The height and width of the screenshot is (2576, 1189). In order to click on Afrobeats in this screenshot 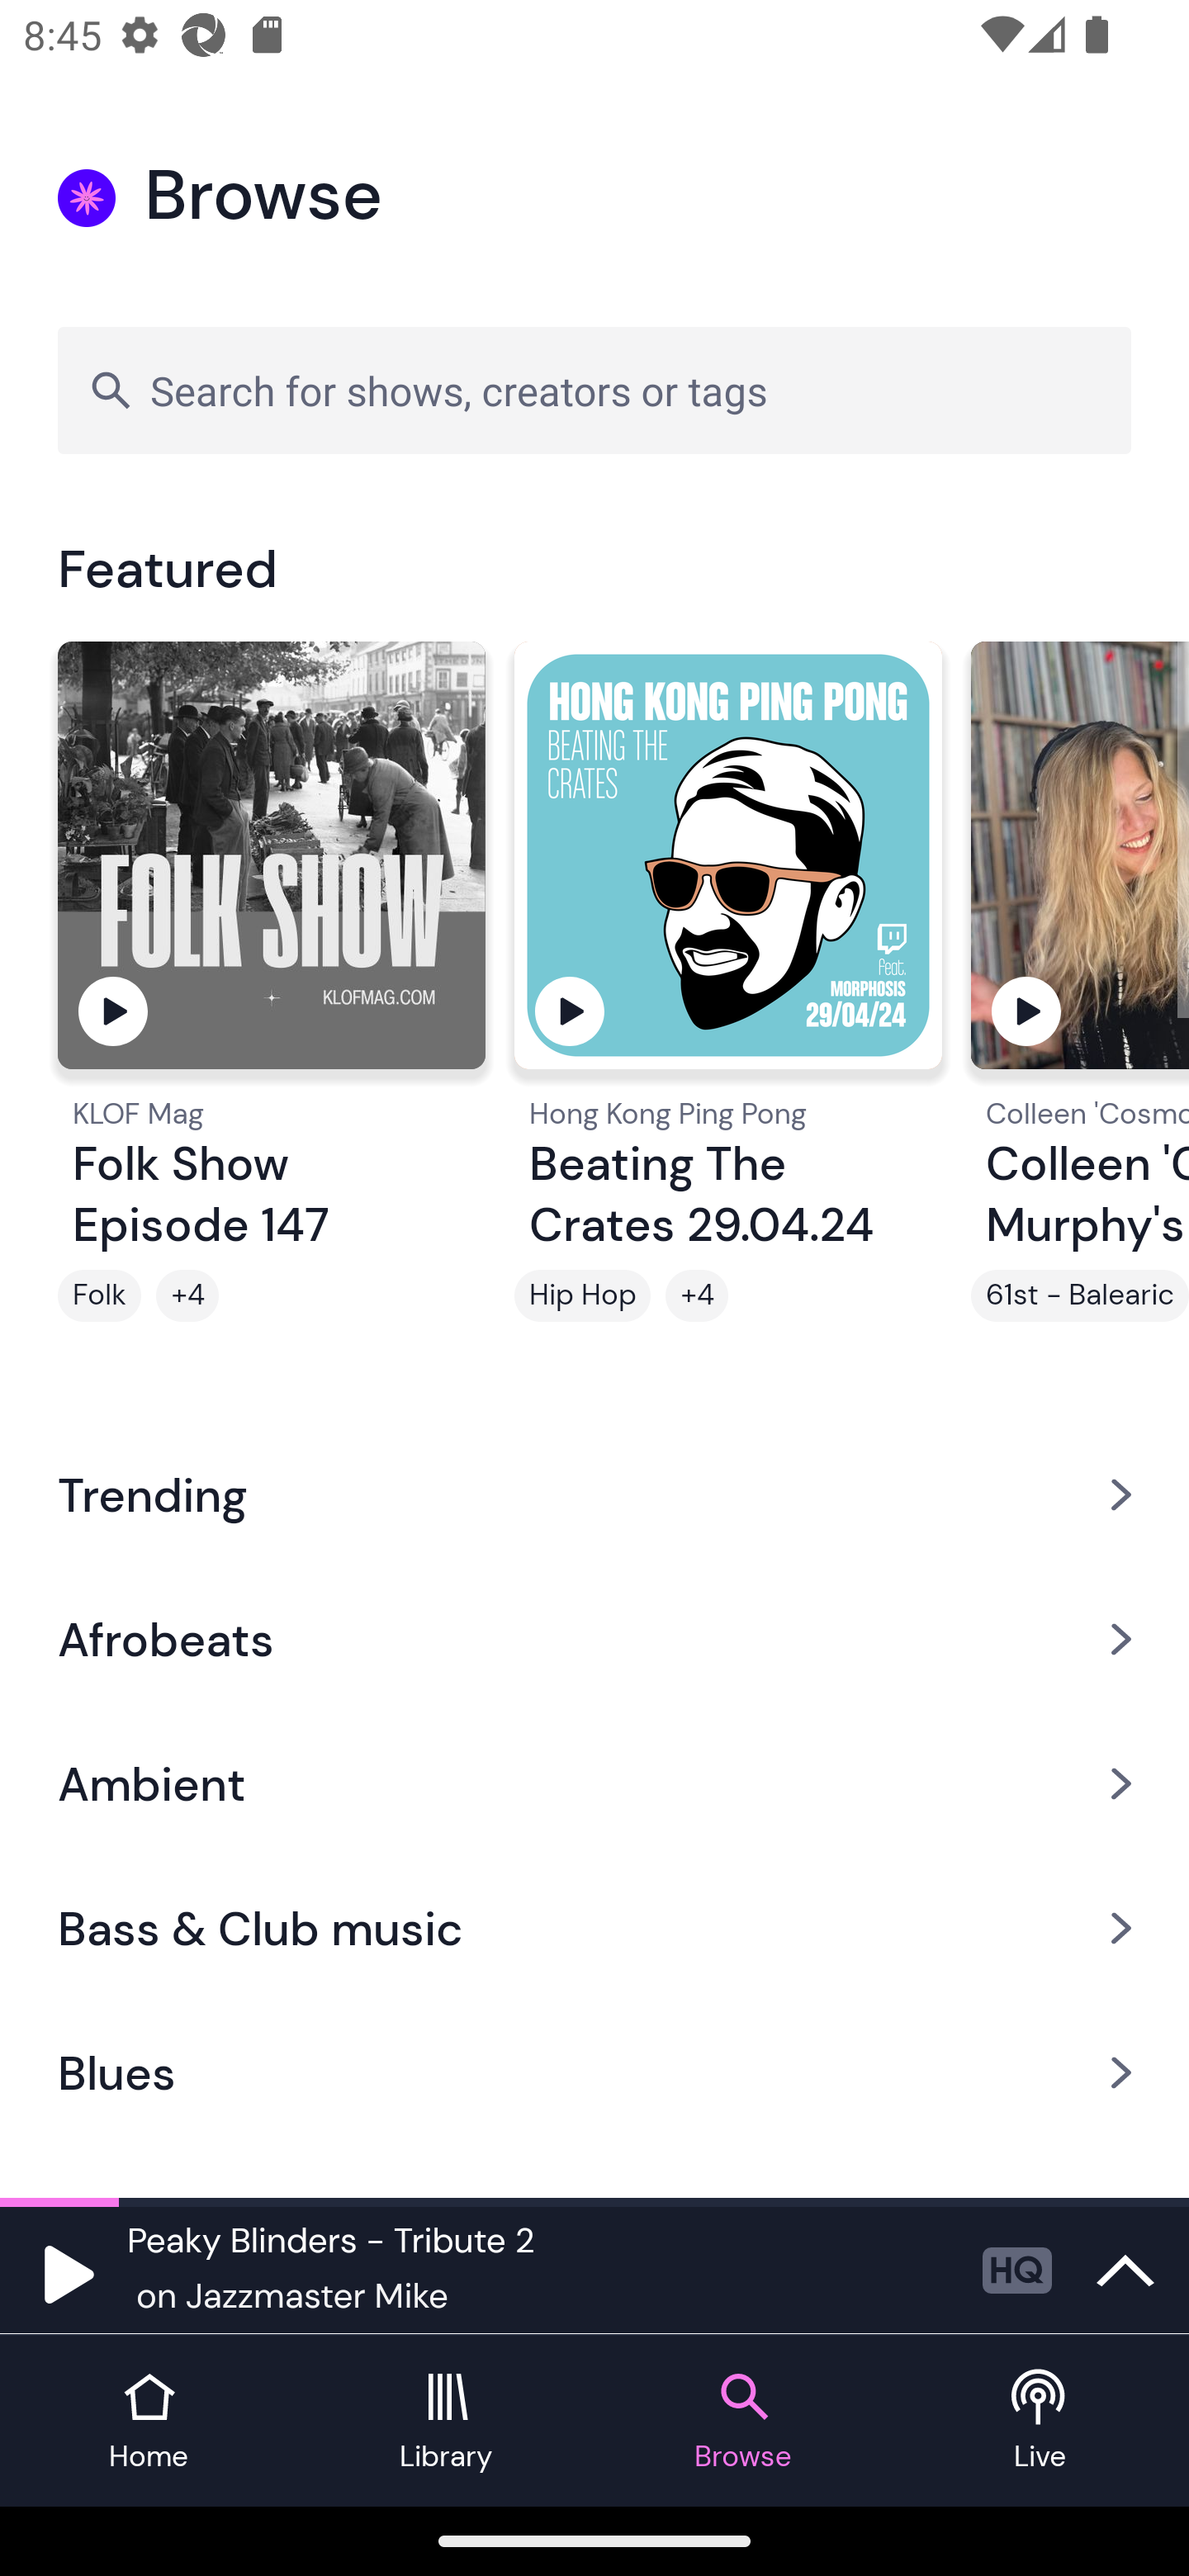, I will do `click(594, 1638)`.